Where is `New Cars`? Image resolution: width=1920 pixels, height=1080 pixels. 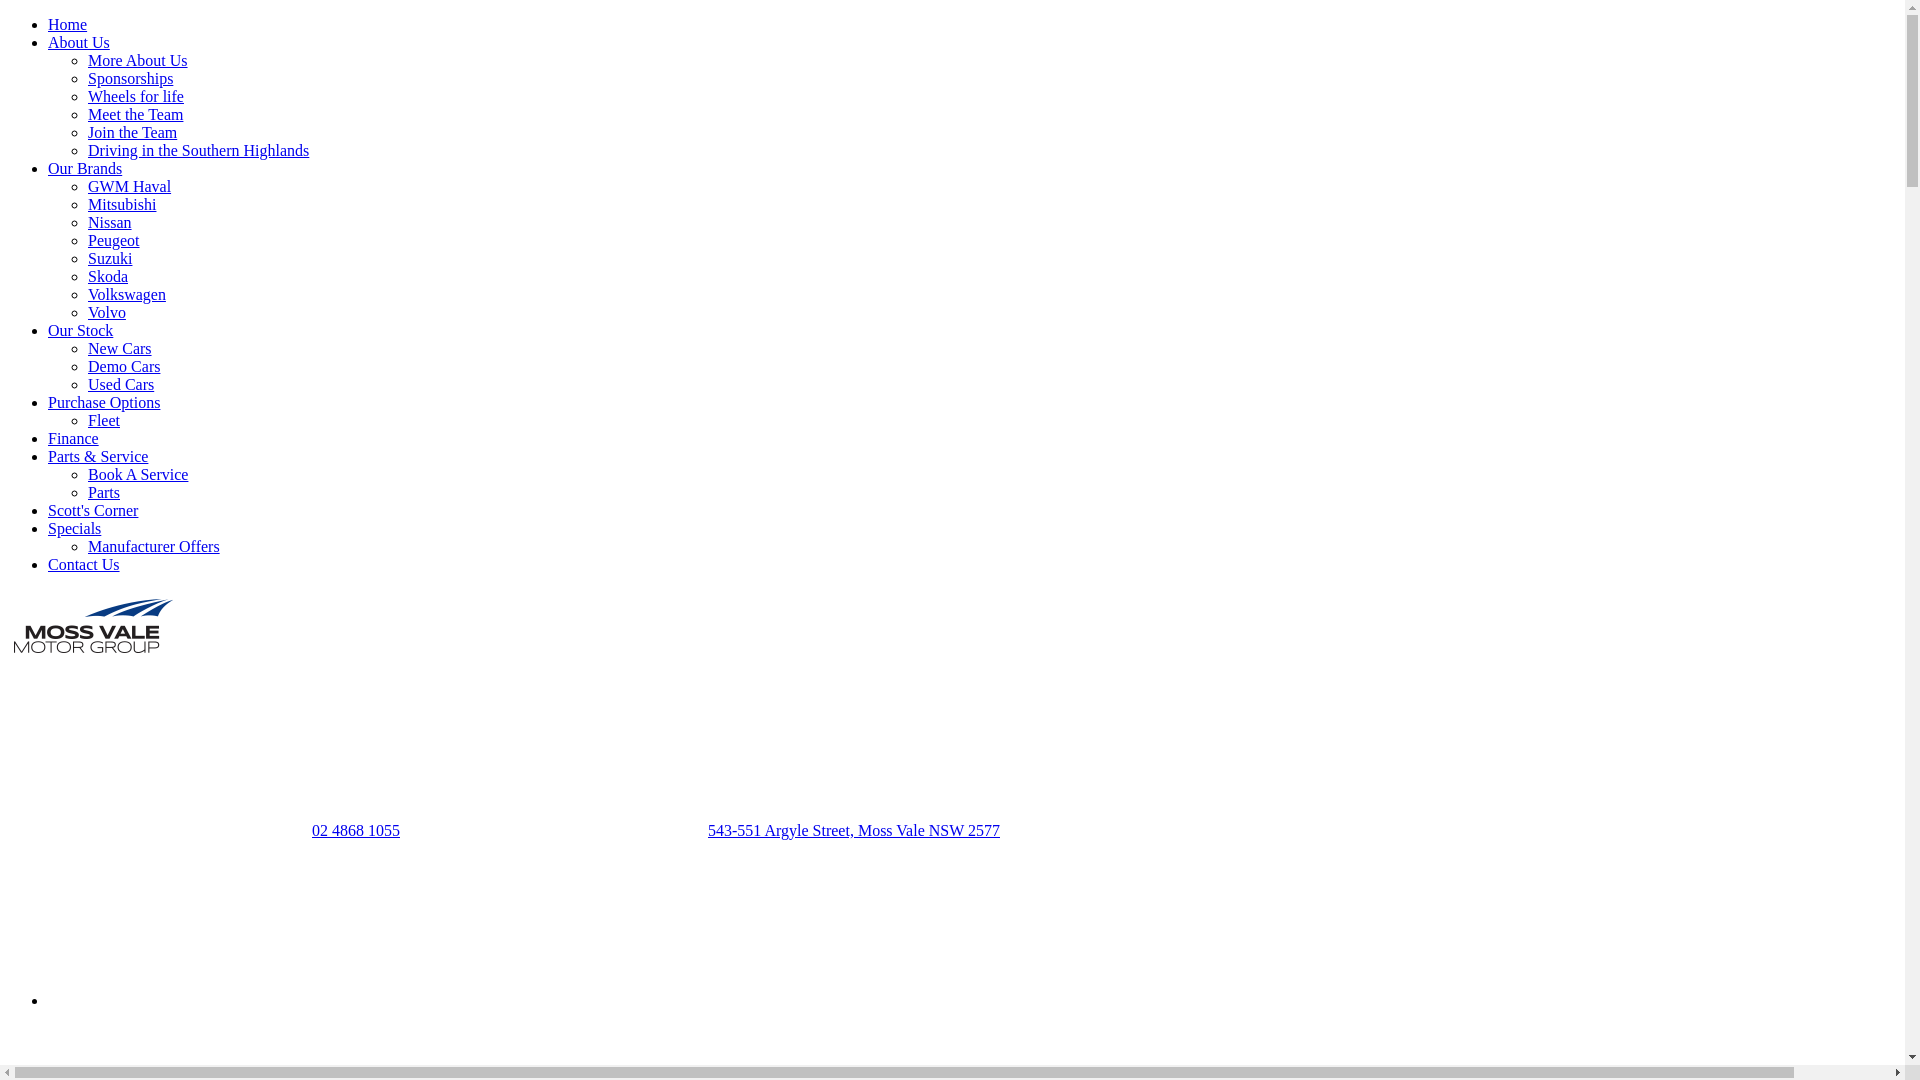 New Cars is located at coordinates (120, 348).